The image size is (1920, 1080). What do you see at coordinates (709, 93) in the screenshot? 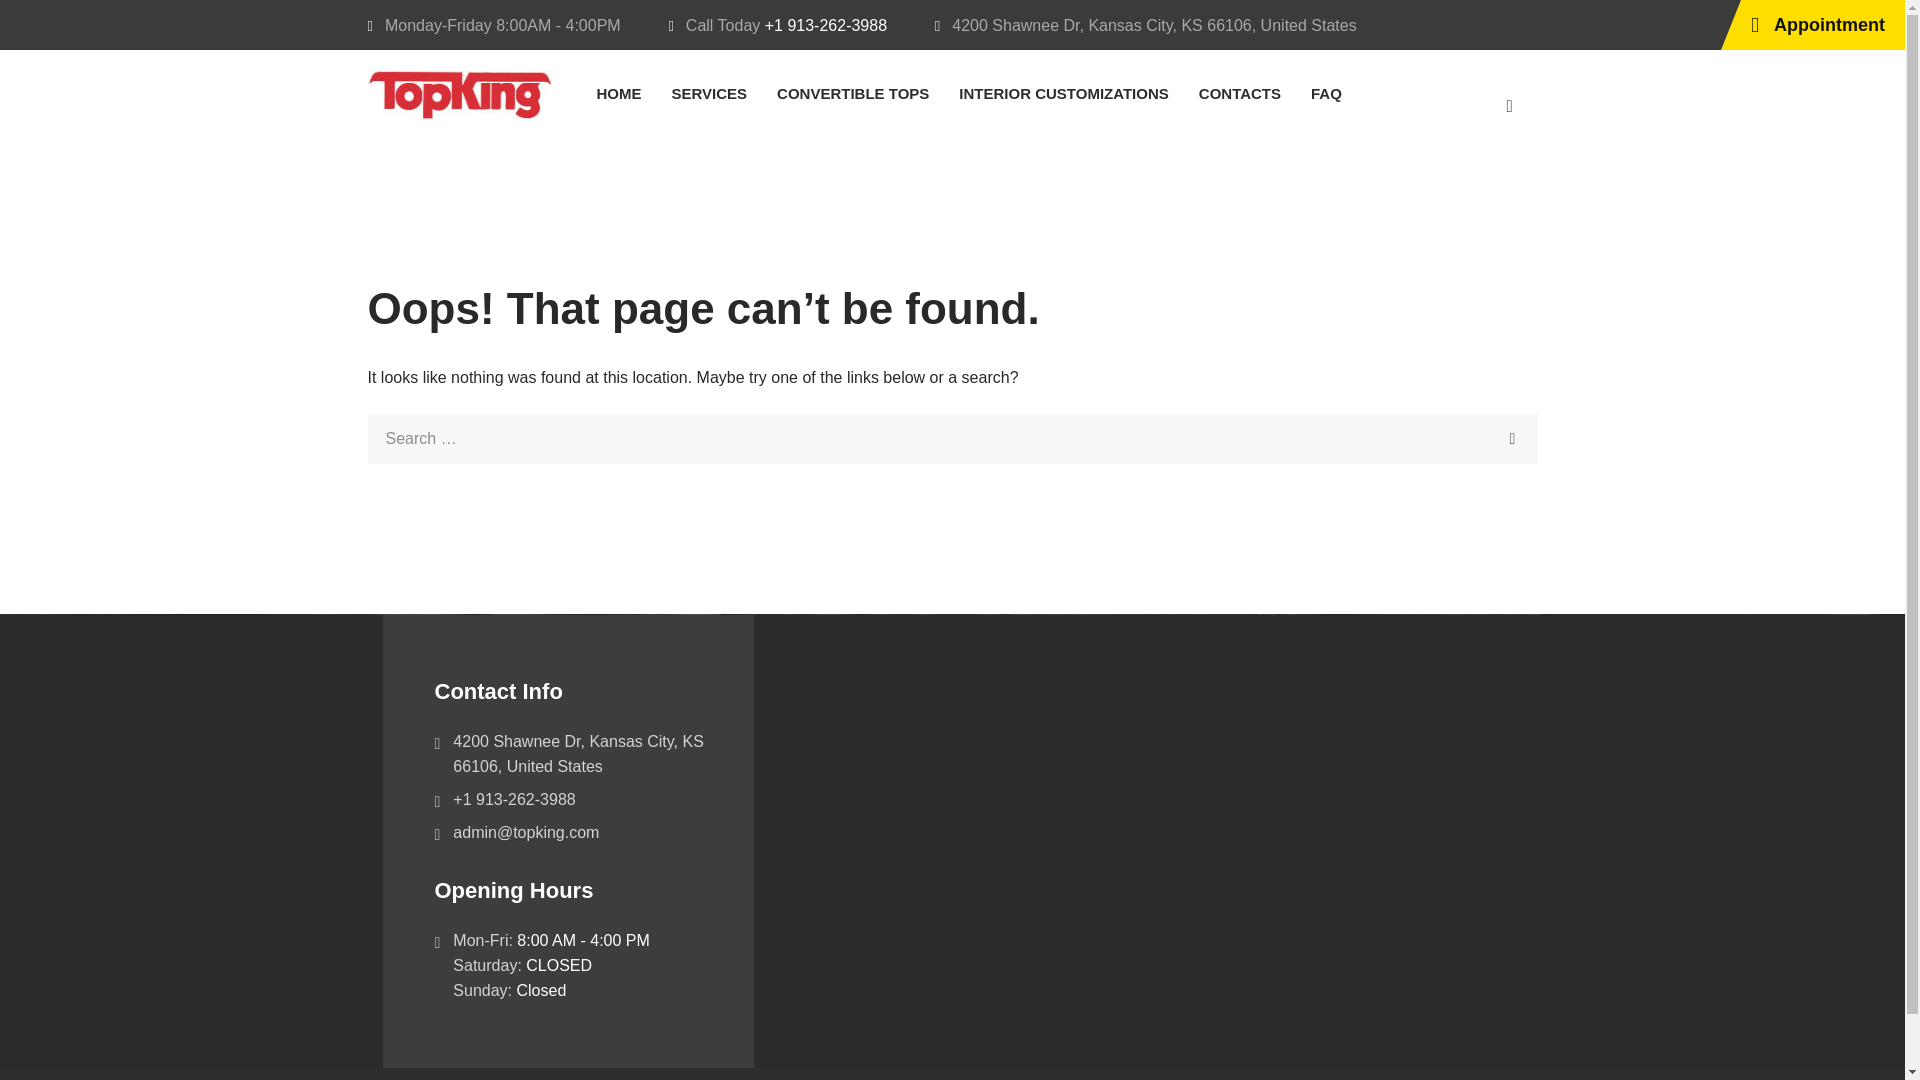
I see `SERVICES` at bounding box center [709, 93].